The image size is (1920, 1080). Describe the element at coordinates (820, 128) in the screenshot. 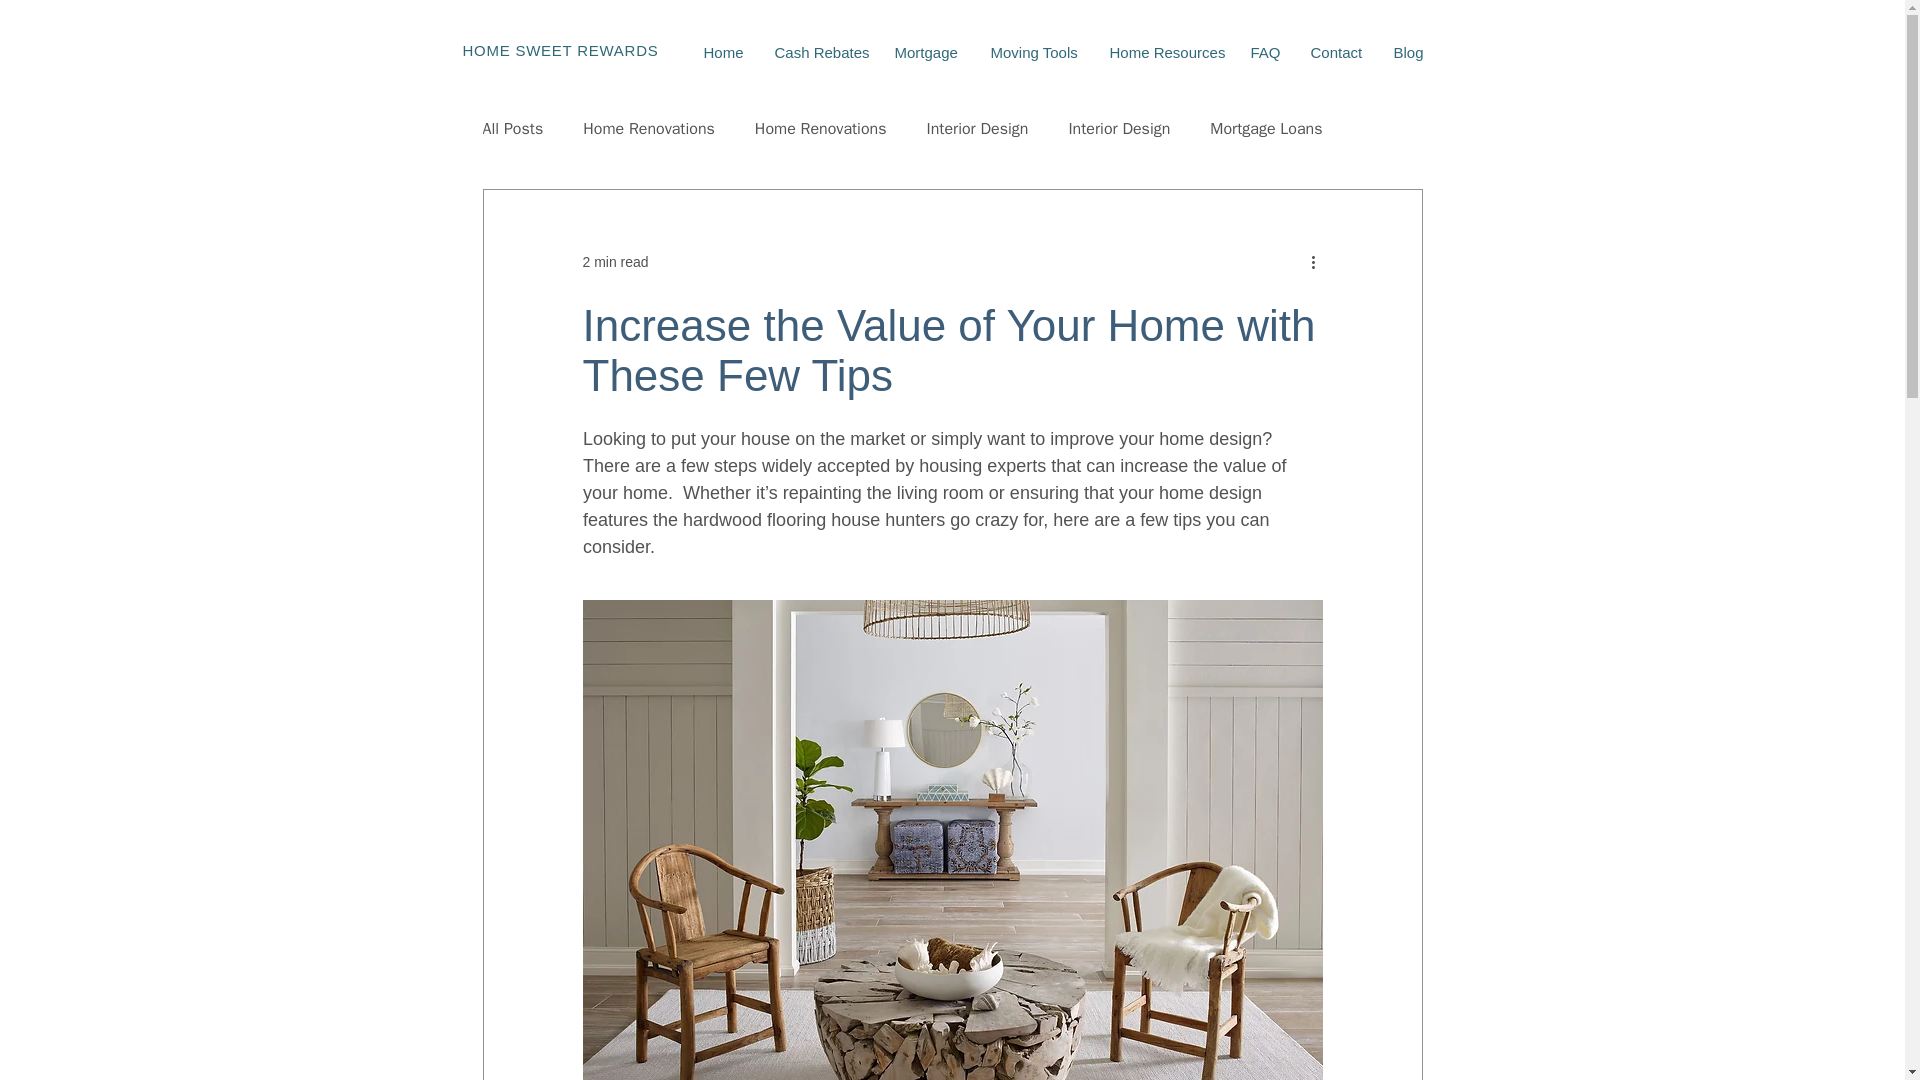

I see `Home Renovations` at that location.